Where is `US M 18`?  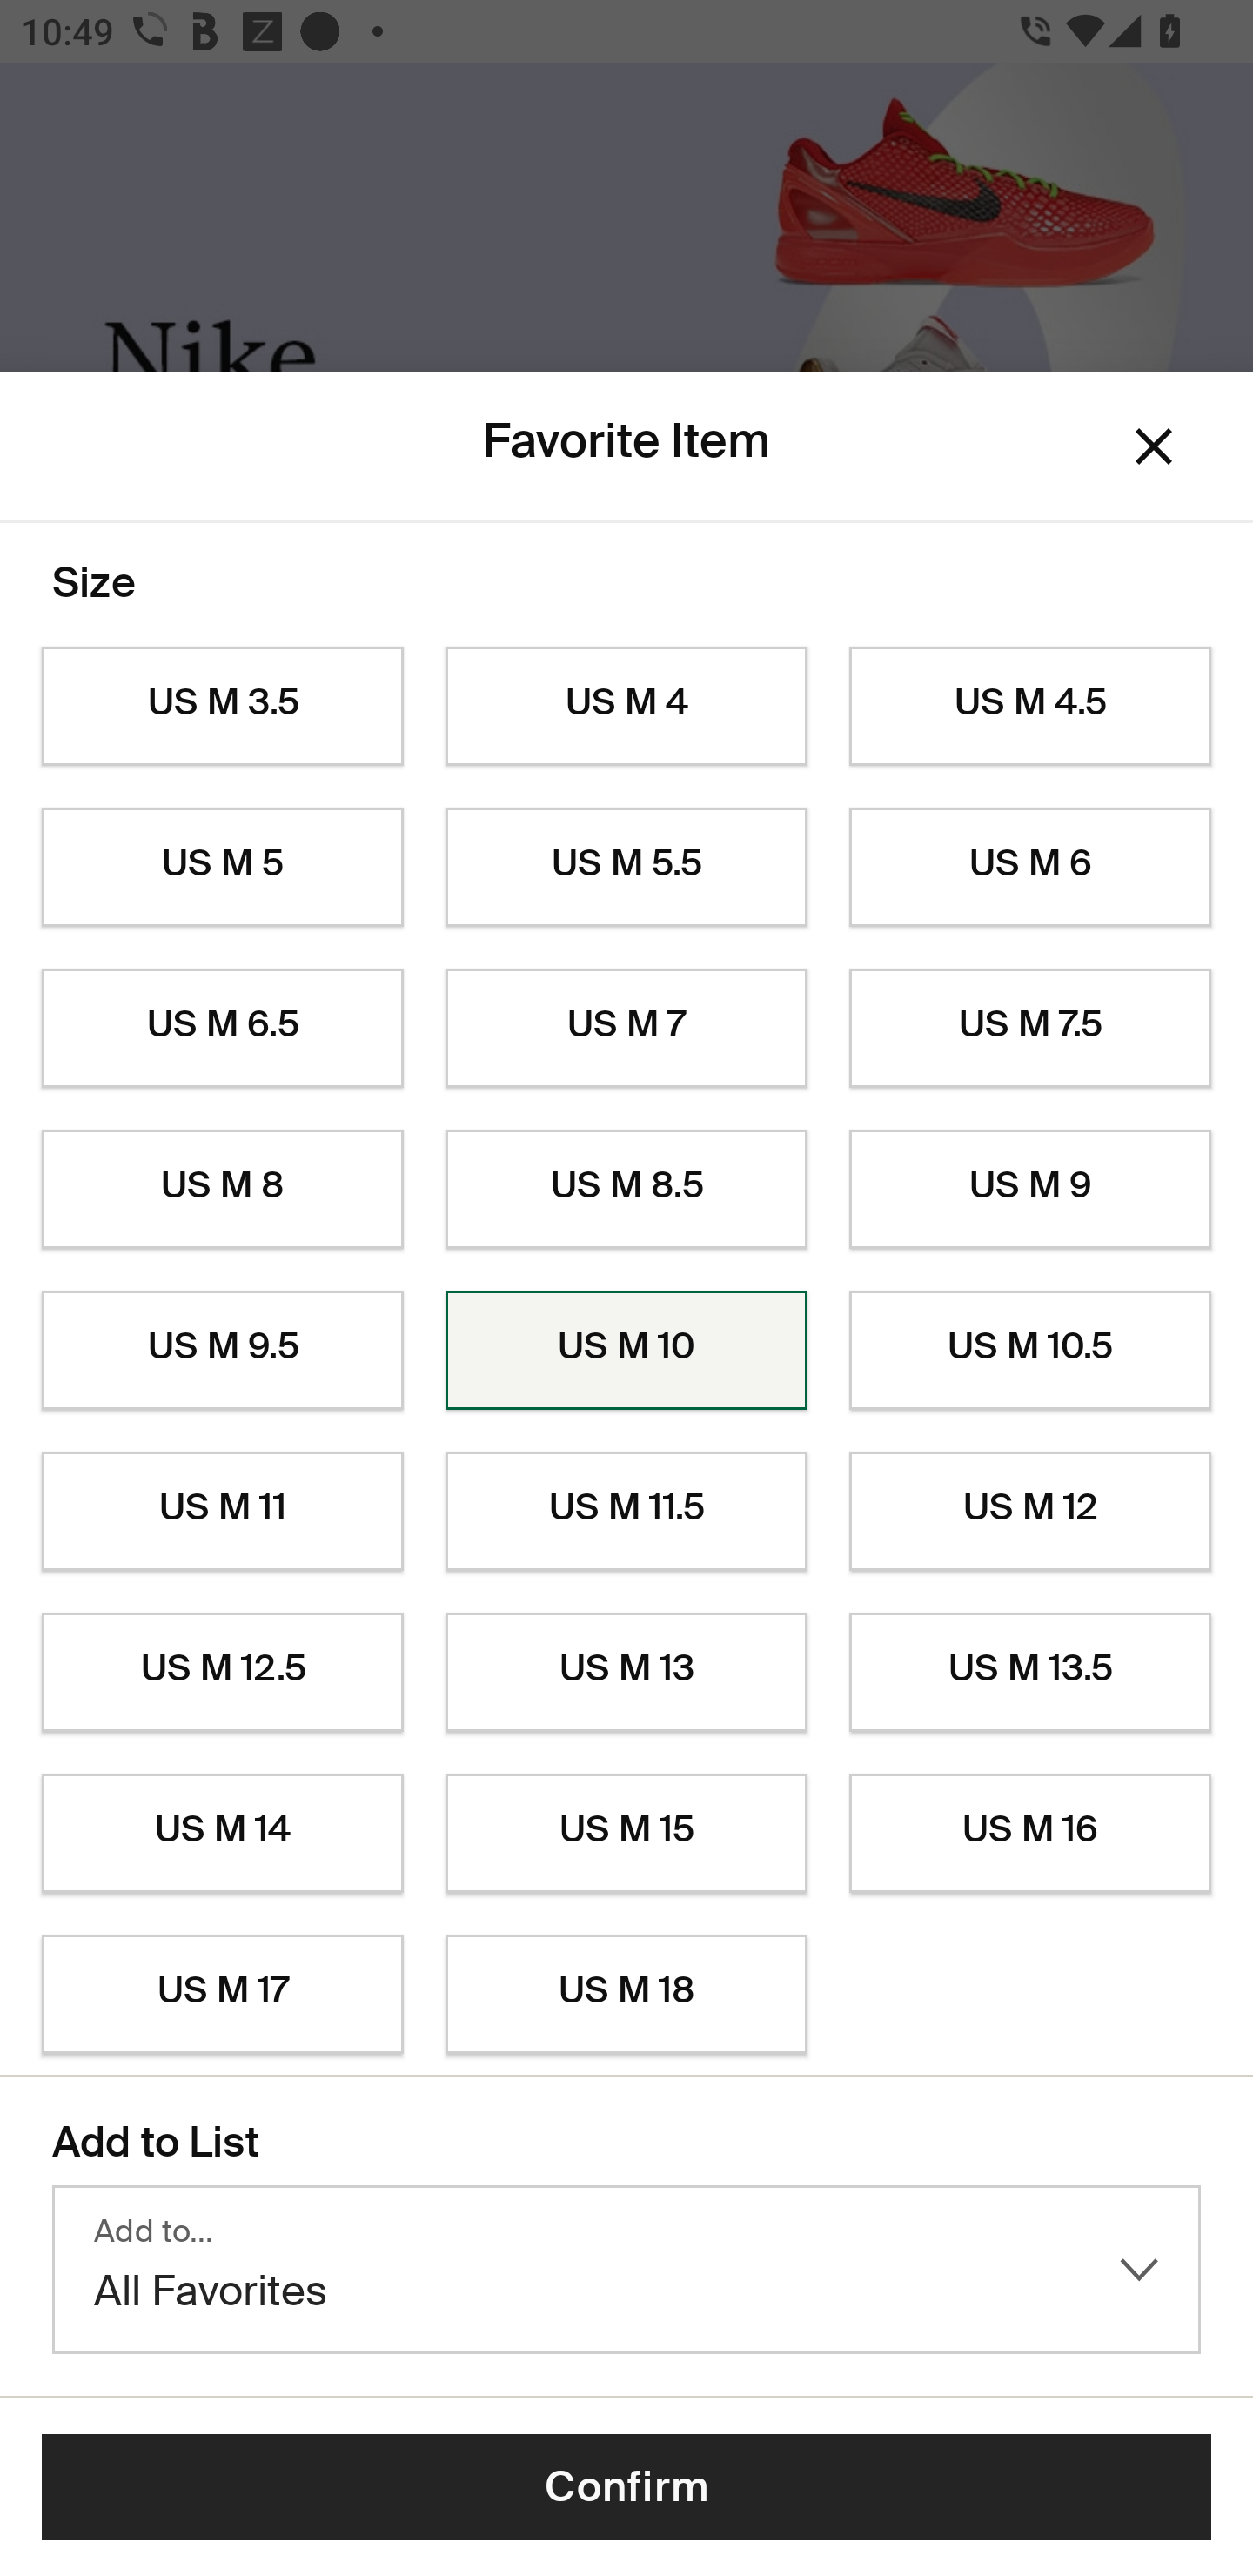
US M 18 is located at coordinates (626, 1995).